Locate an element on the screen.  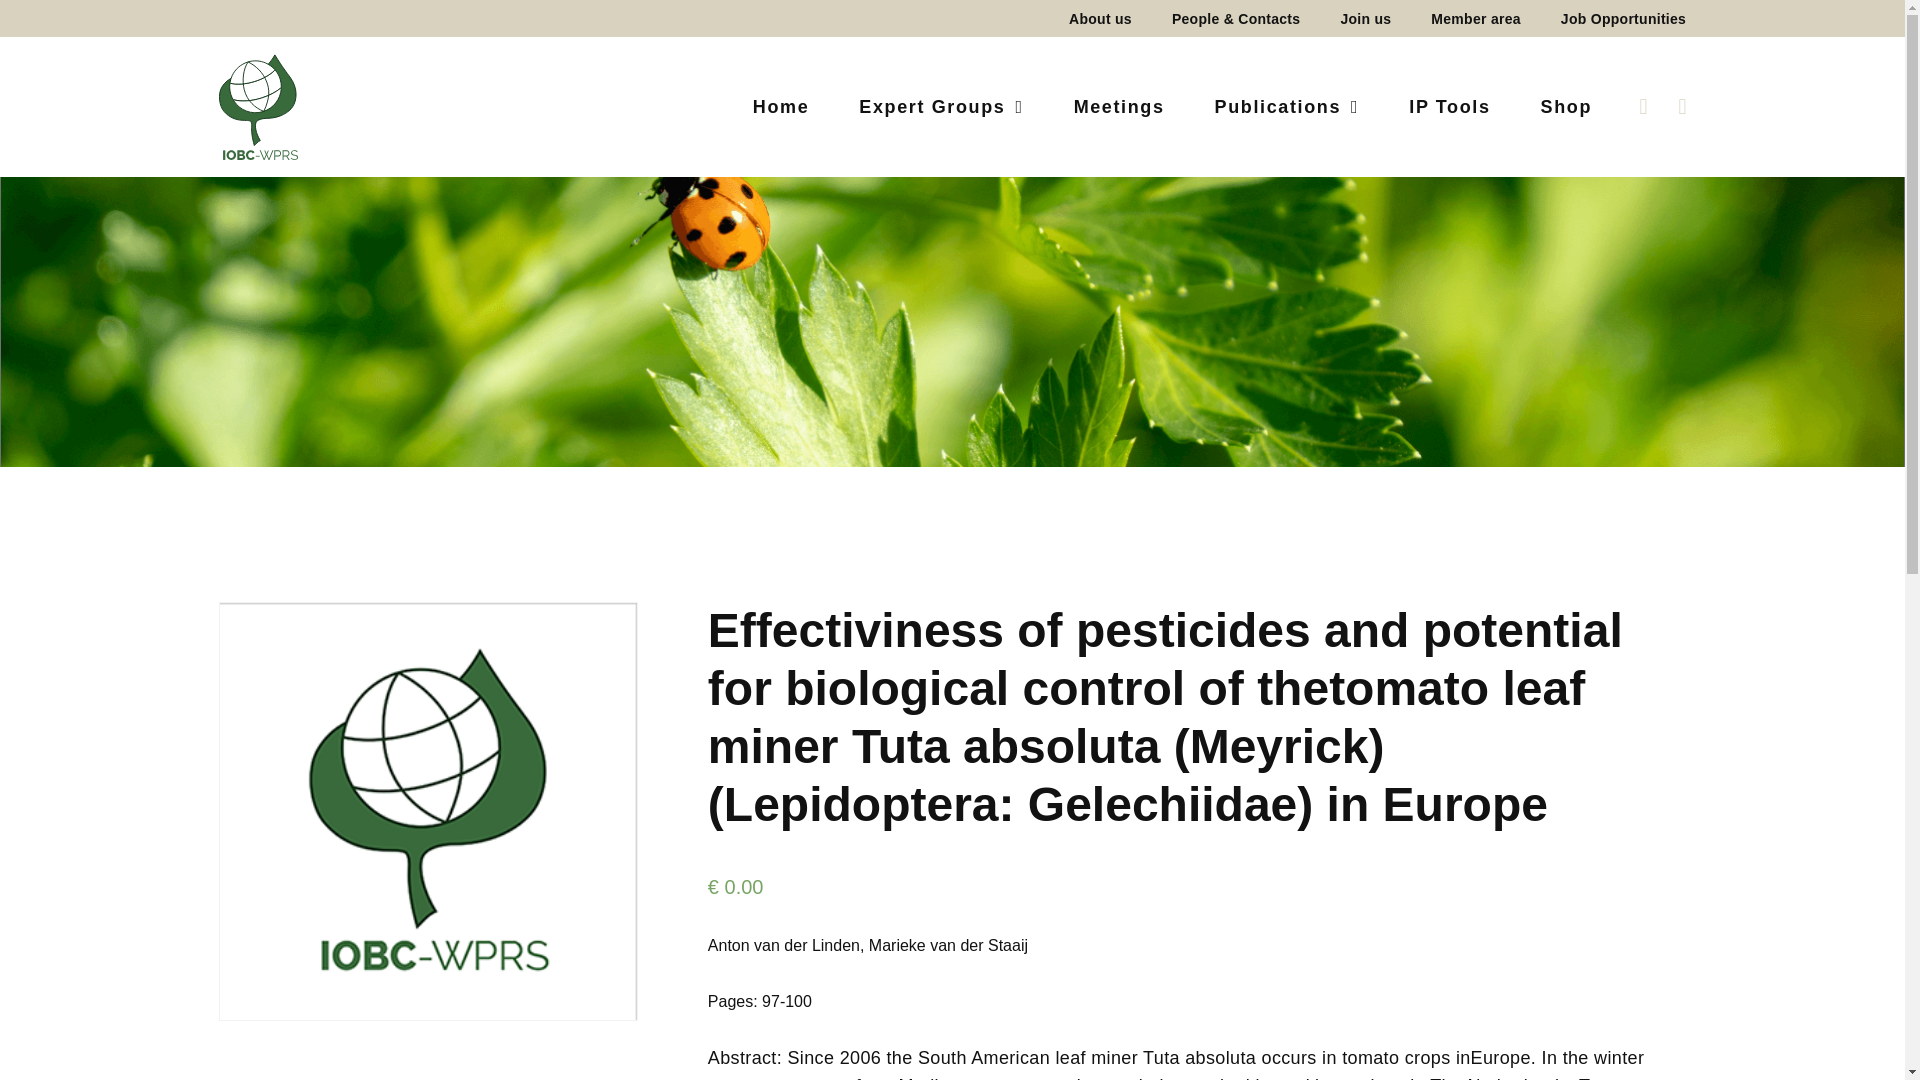
Job Opportunities is located at coordinates (1613, 18).